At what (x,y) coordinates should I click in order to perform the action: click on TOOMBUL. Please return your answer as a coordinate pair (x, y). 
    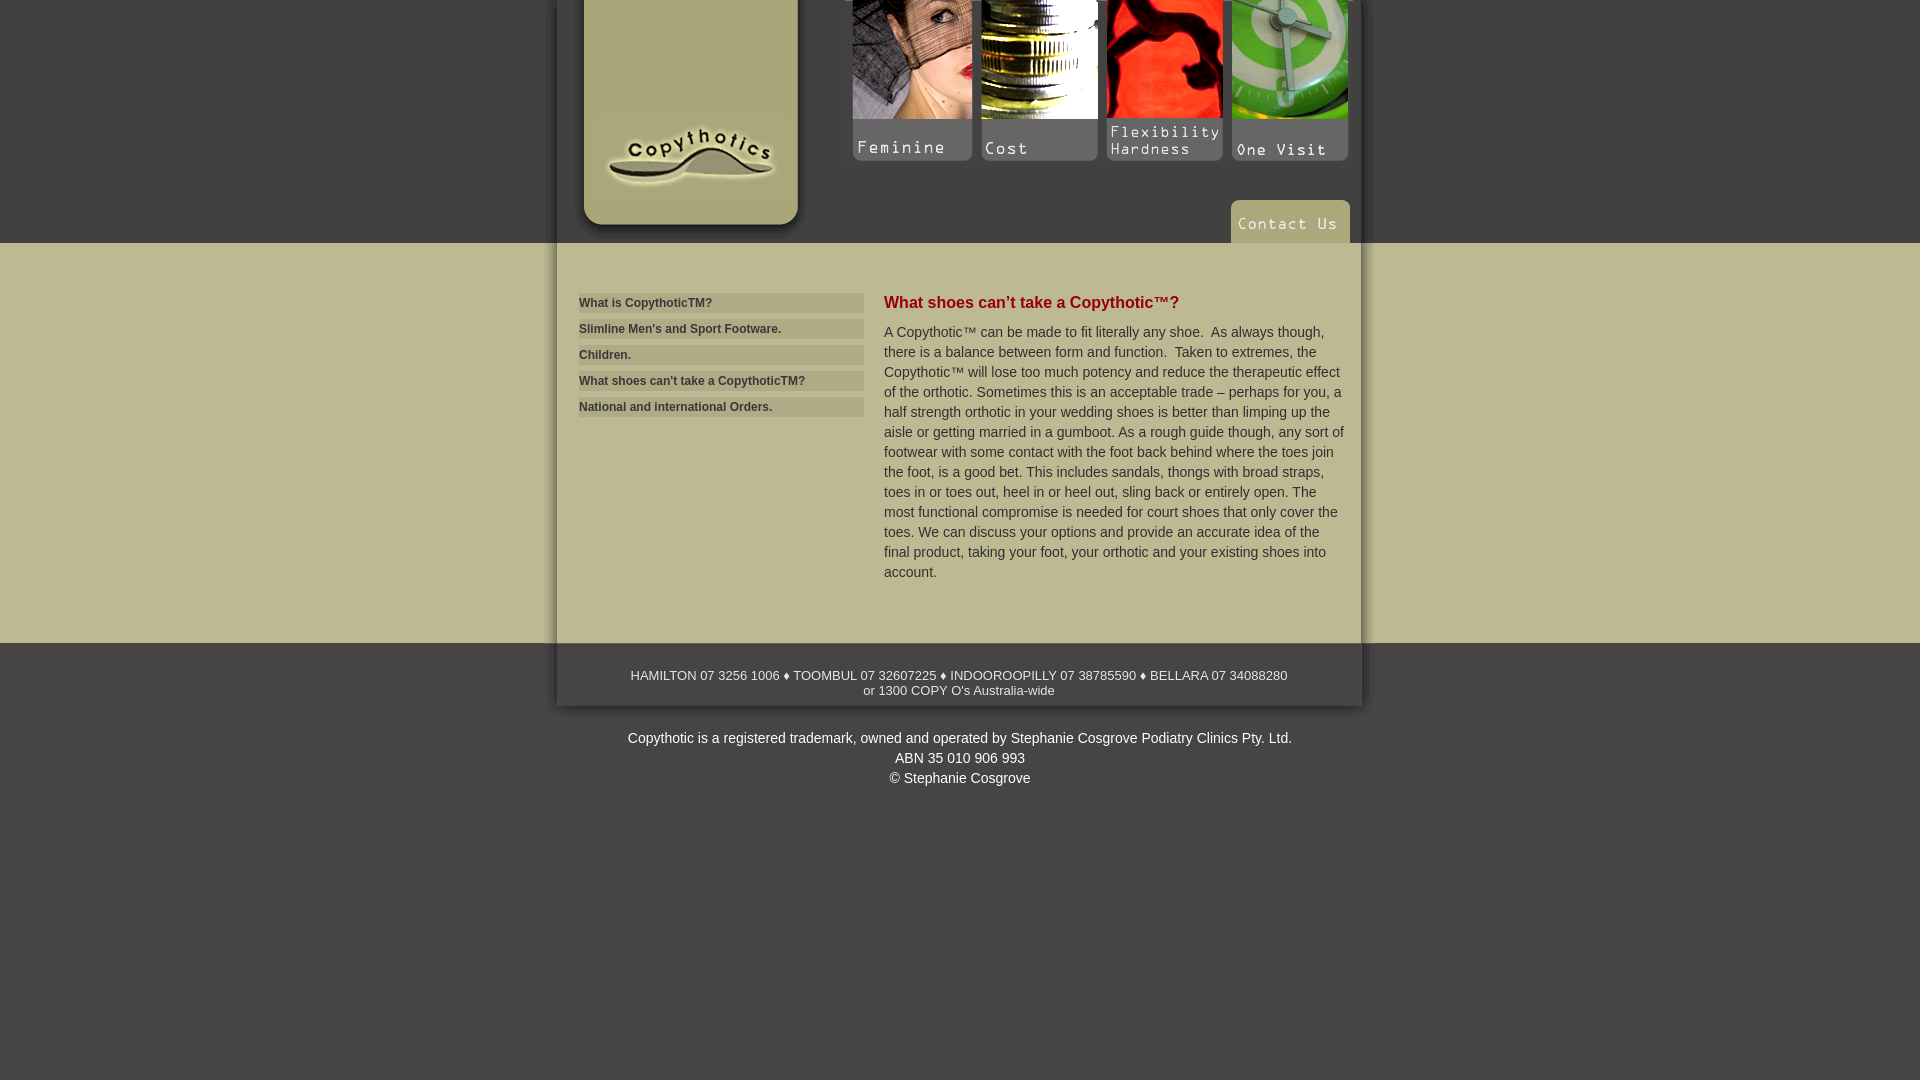
    Looking at the image, I should click on (825, 676).